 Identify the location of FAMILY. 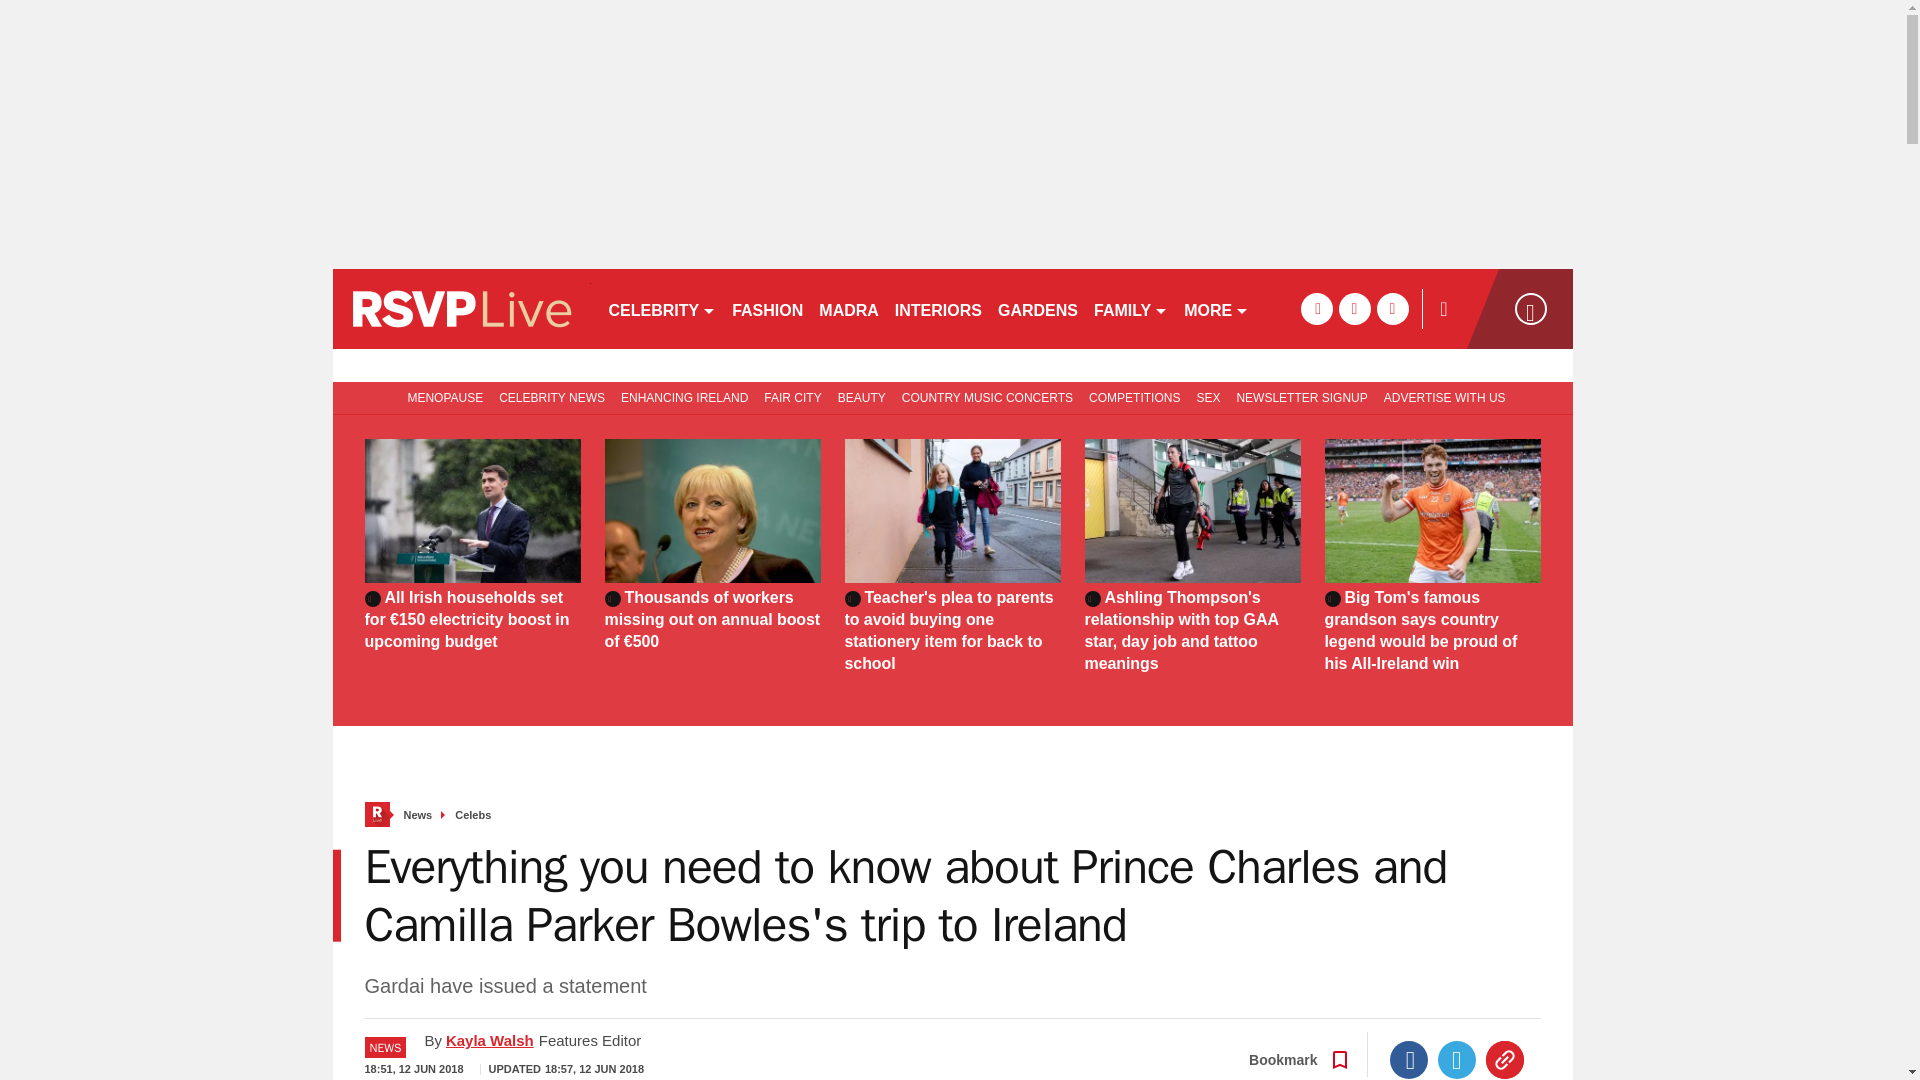
(1130, 308).